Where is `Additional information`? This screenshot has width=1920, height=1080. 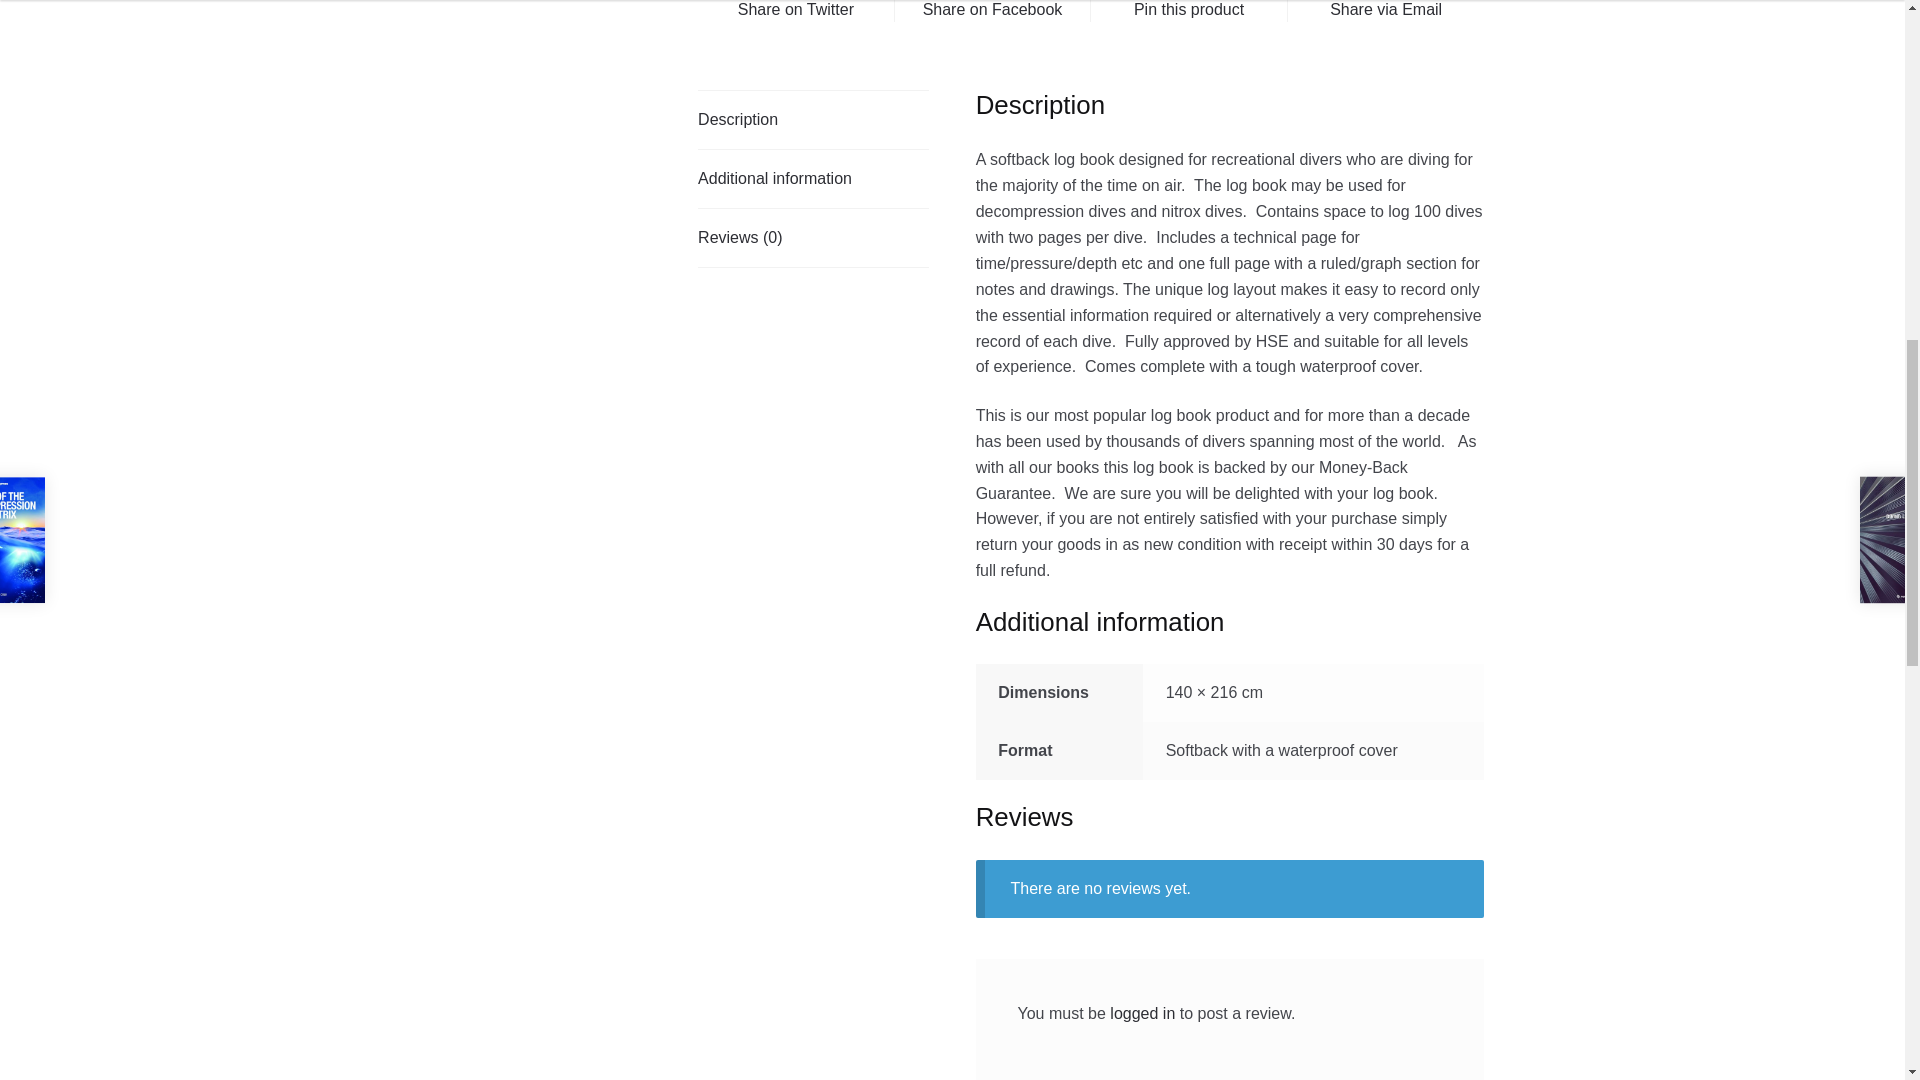
Additional information is located at coordinates (814, 179).